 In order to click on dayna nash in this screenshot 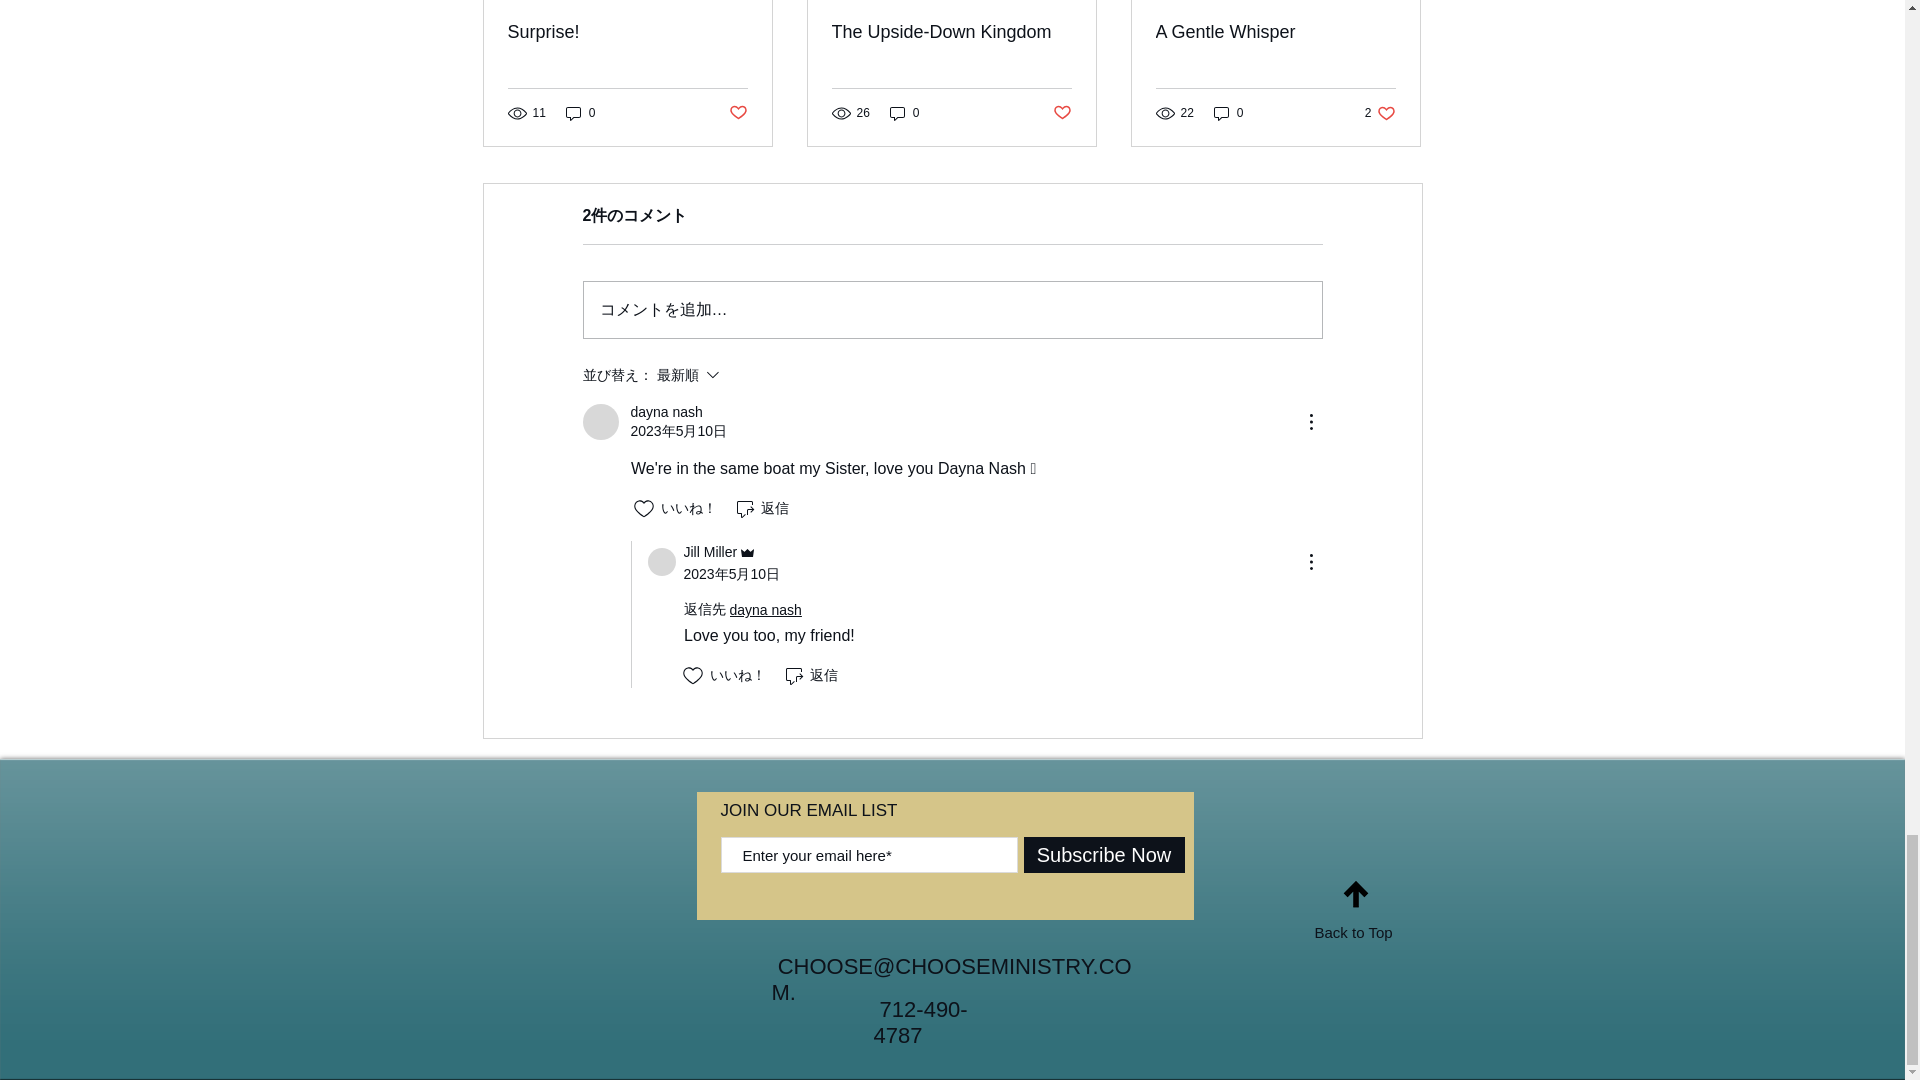, I will do `click(662, 561)`.